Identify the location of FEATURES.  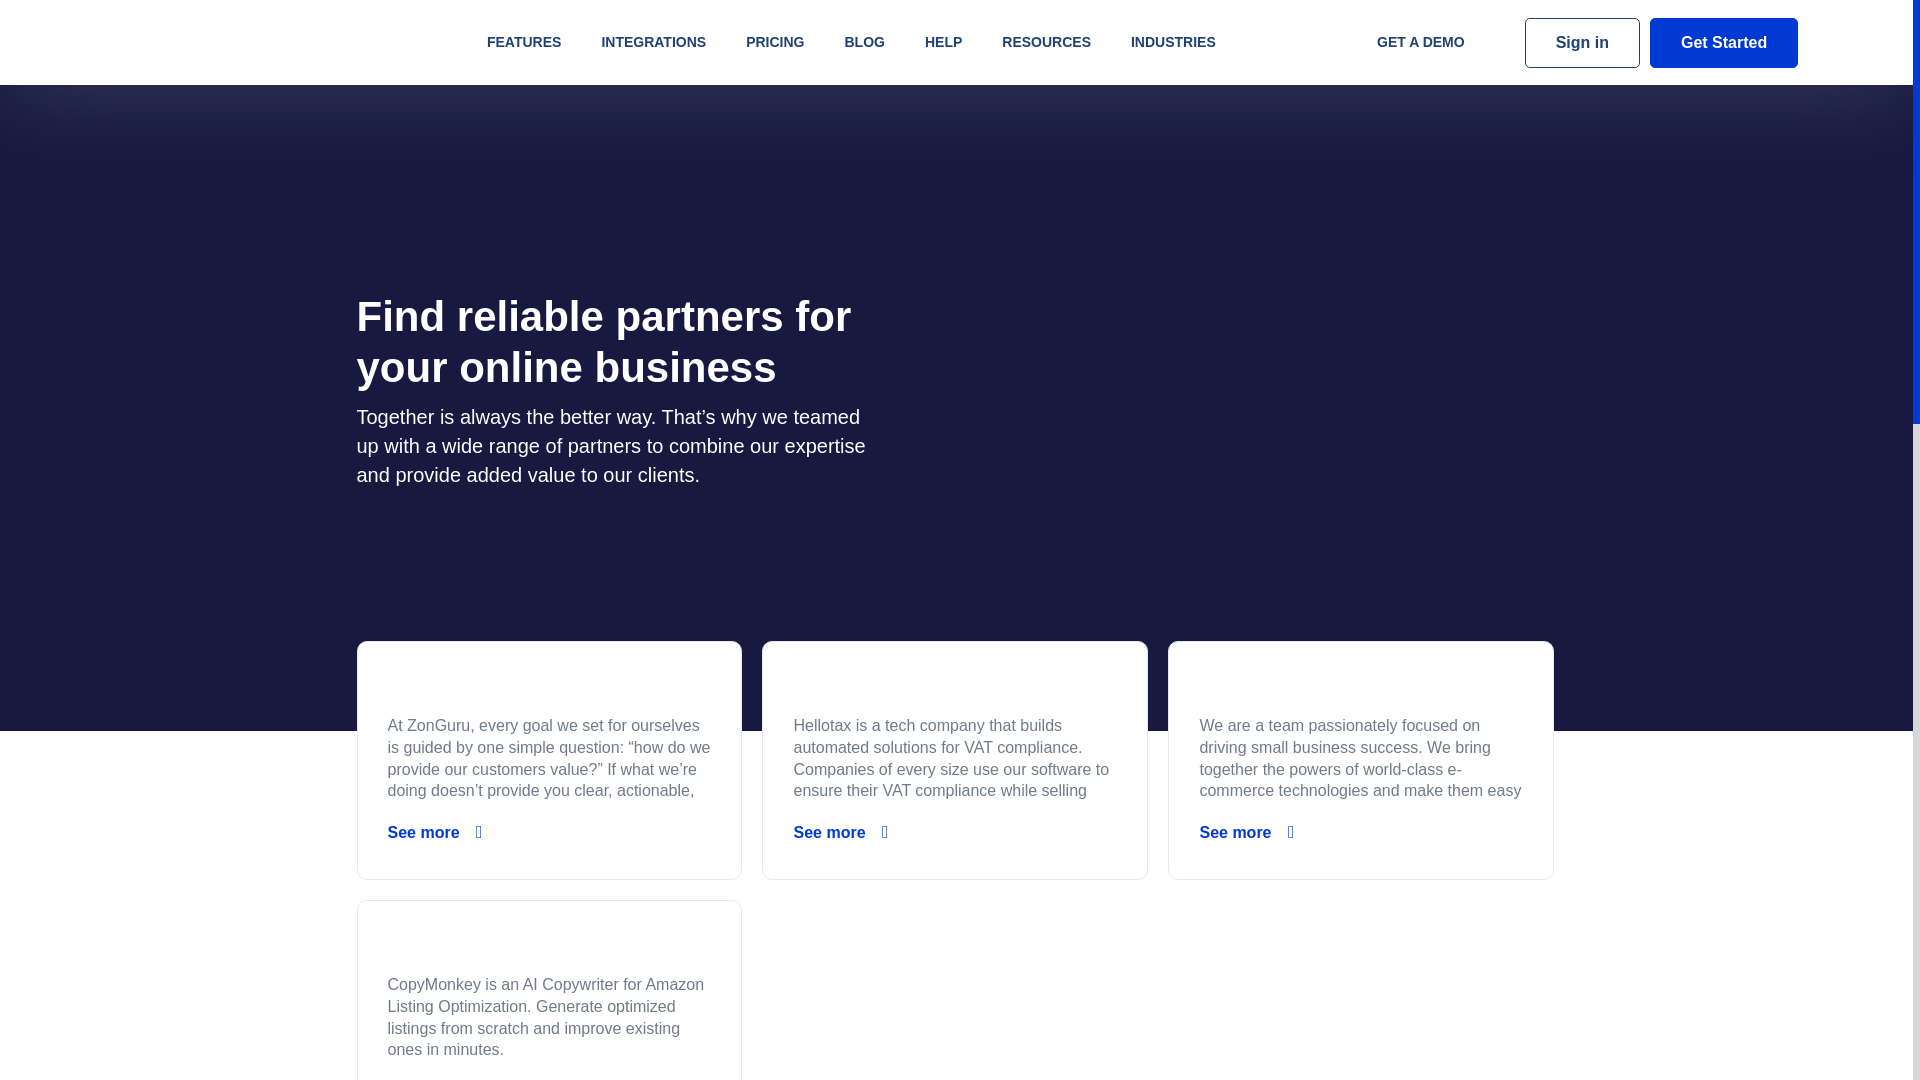
(524, 42).